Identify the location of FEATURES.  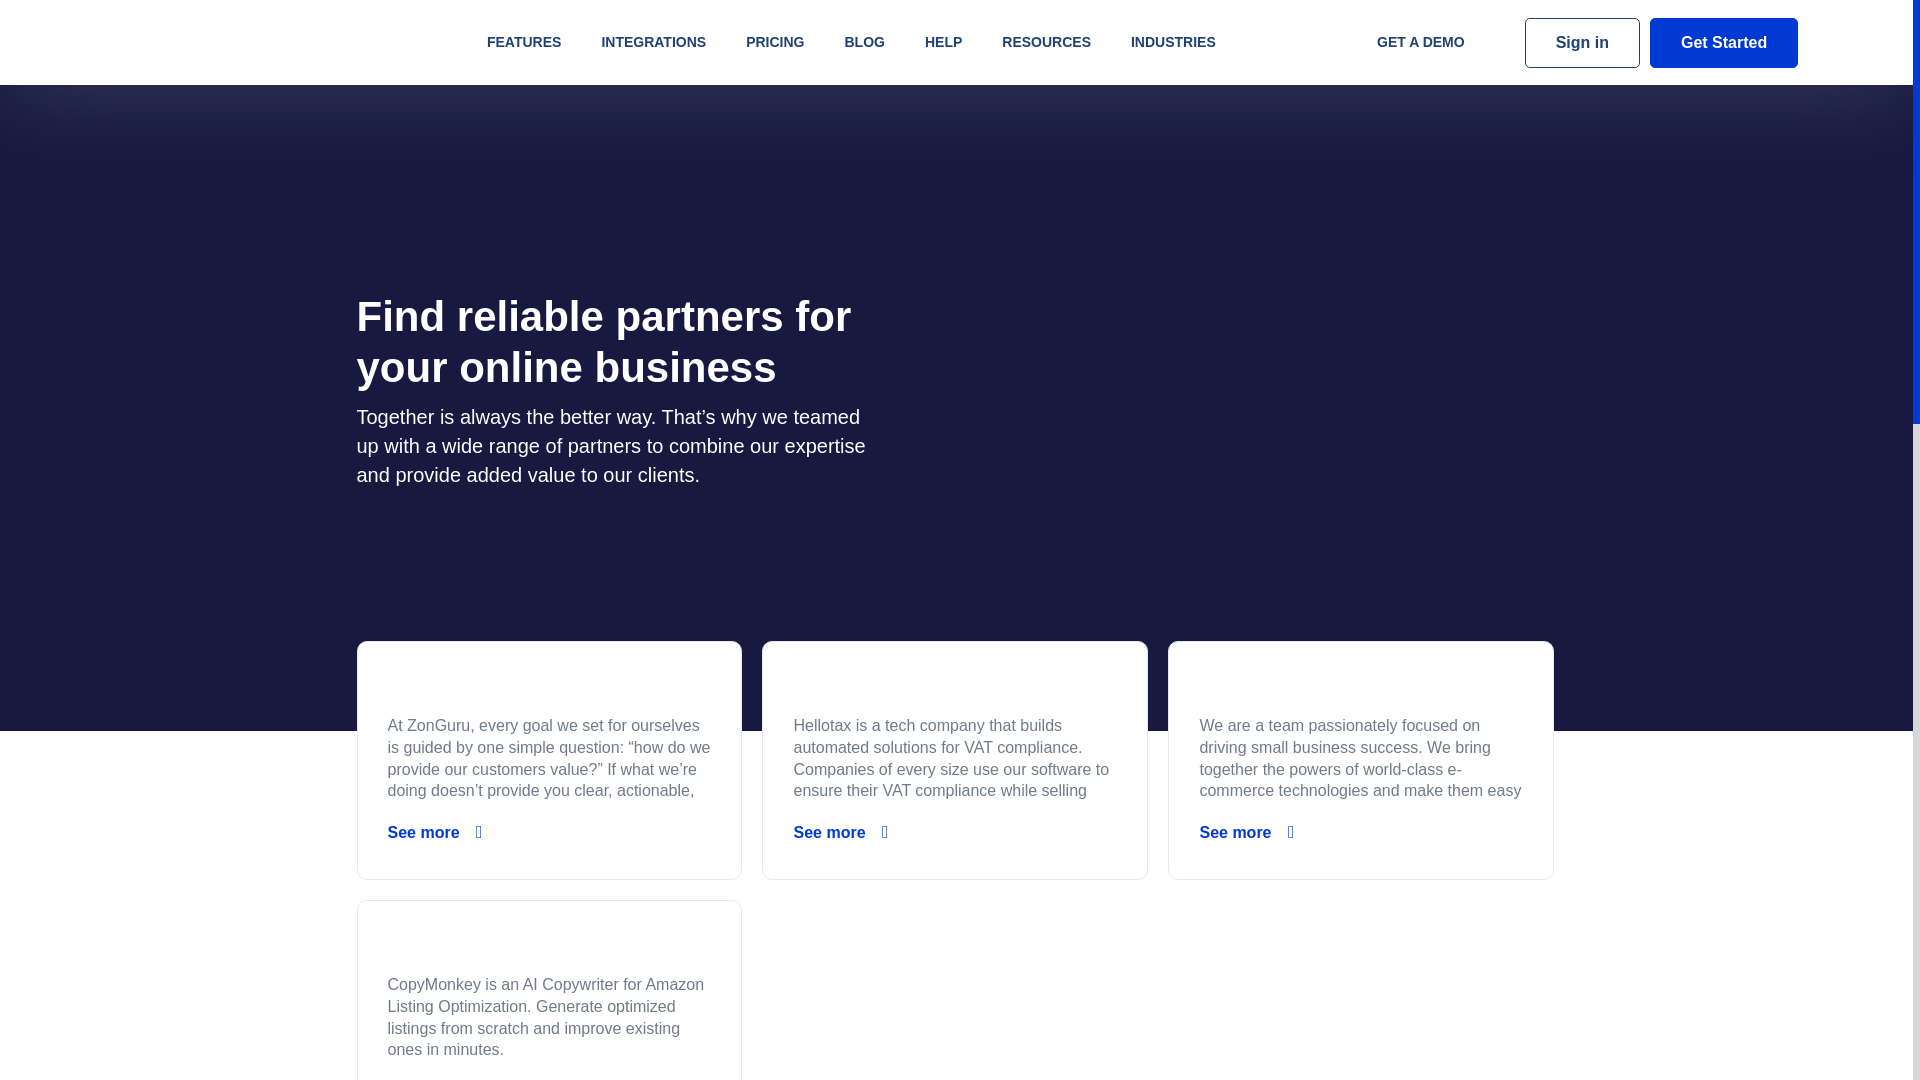
(524, 42).